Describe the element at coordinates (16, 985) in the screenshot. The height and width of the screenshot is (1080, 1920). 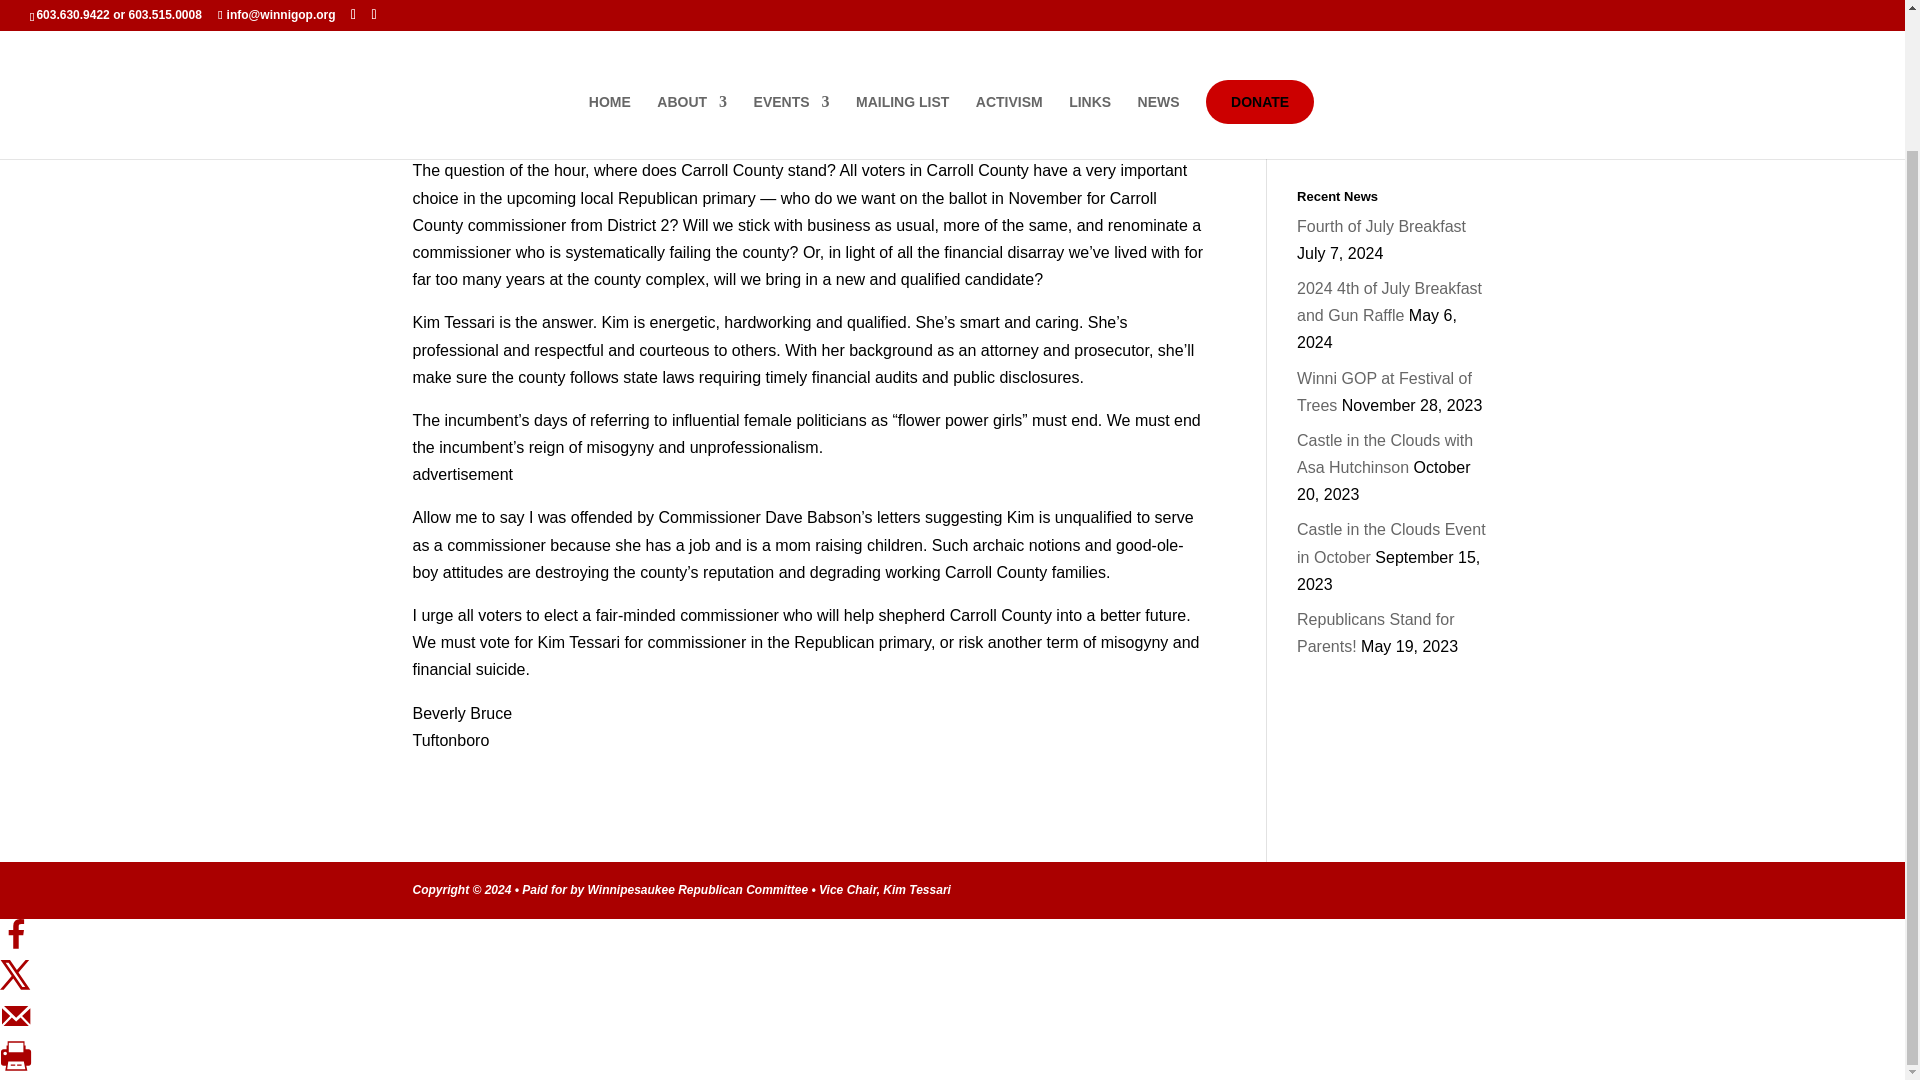
I see `Share on X` at that location.